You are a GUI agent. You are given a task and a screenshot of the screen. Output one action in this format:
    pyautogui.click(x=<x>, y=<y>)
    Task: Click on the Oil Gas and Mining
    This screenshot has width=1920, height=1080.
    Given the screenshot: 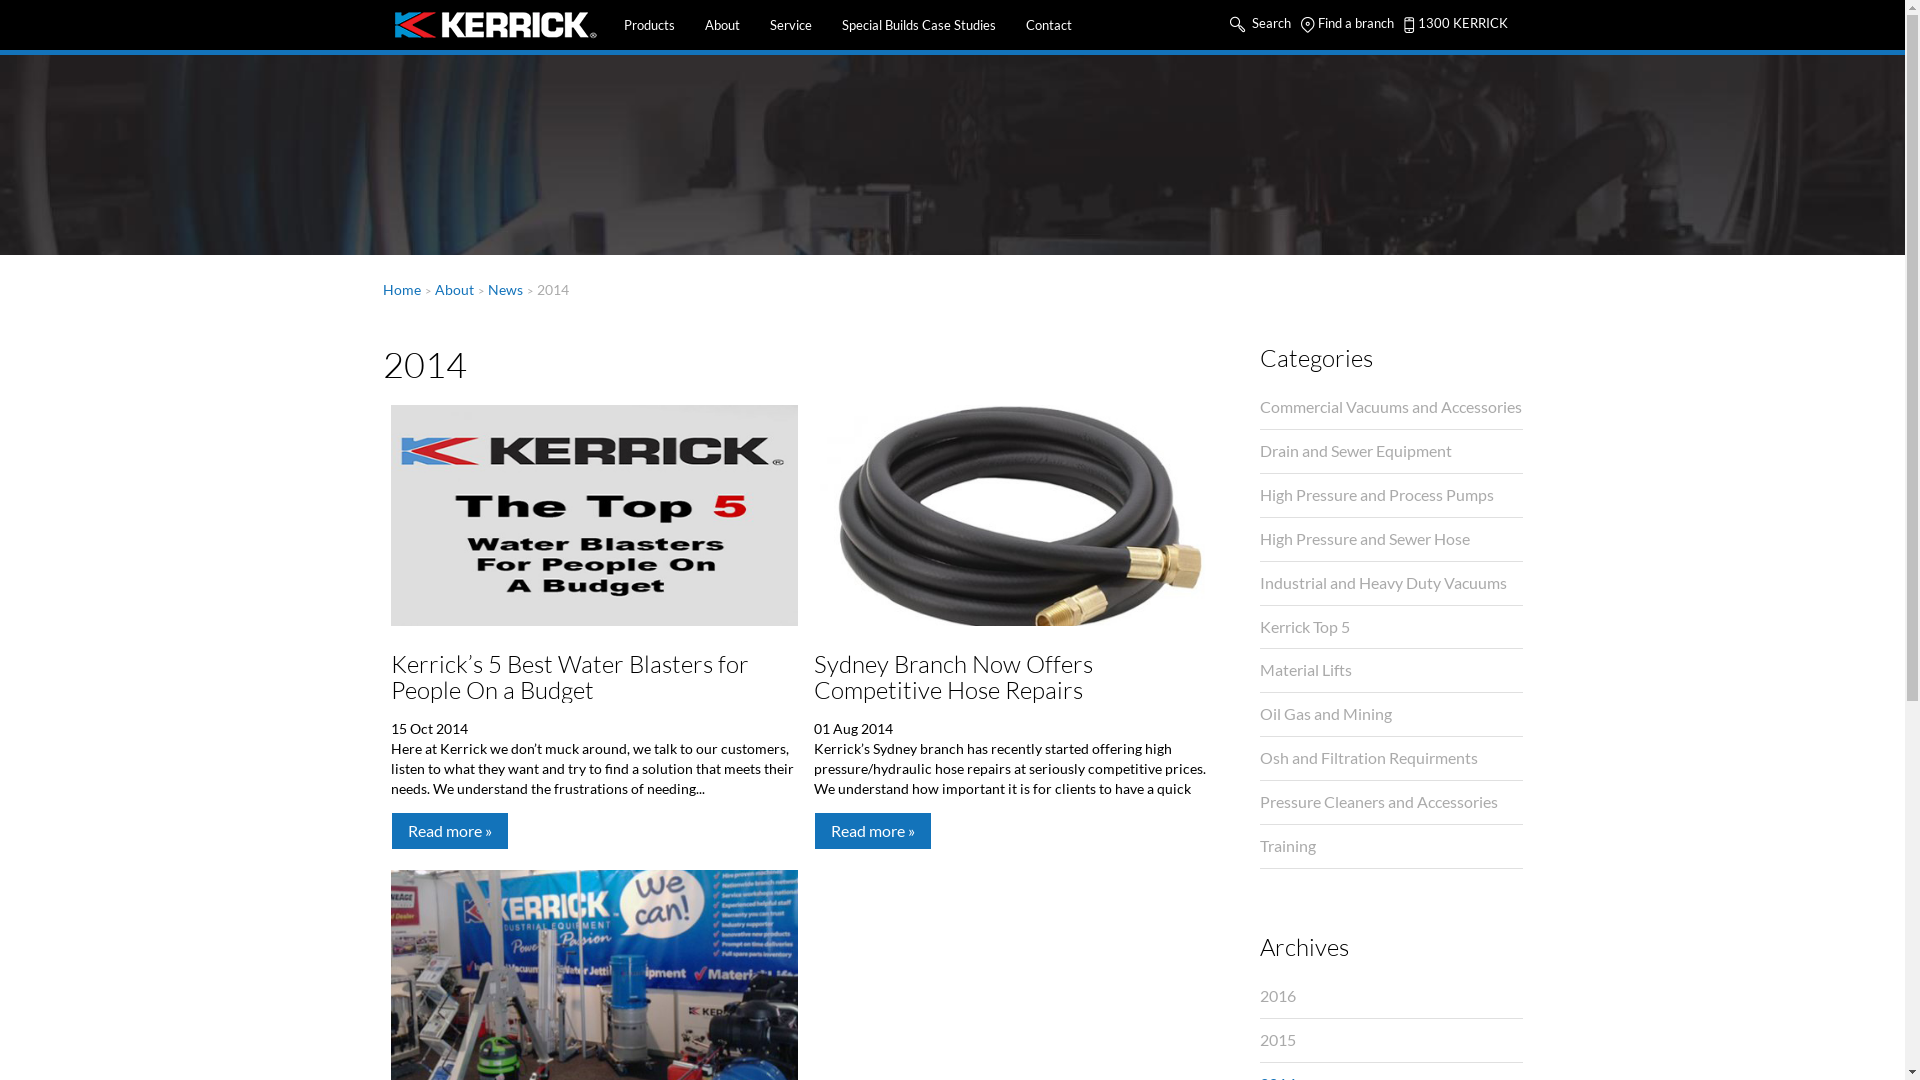 What is the action you would take?
    pyautogui.click(x=1392, y=715)
    